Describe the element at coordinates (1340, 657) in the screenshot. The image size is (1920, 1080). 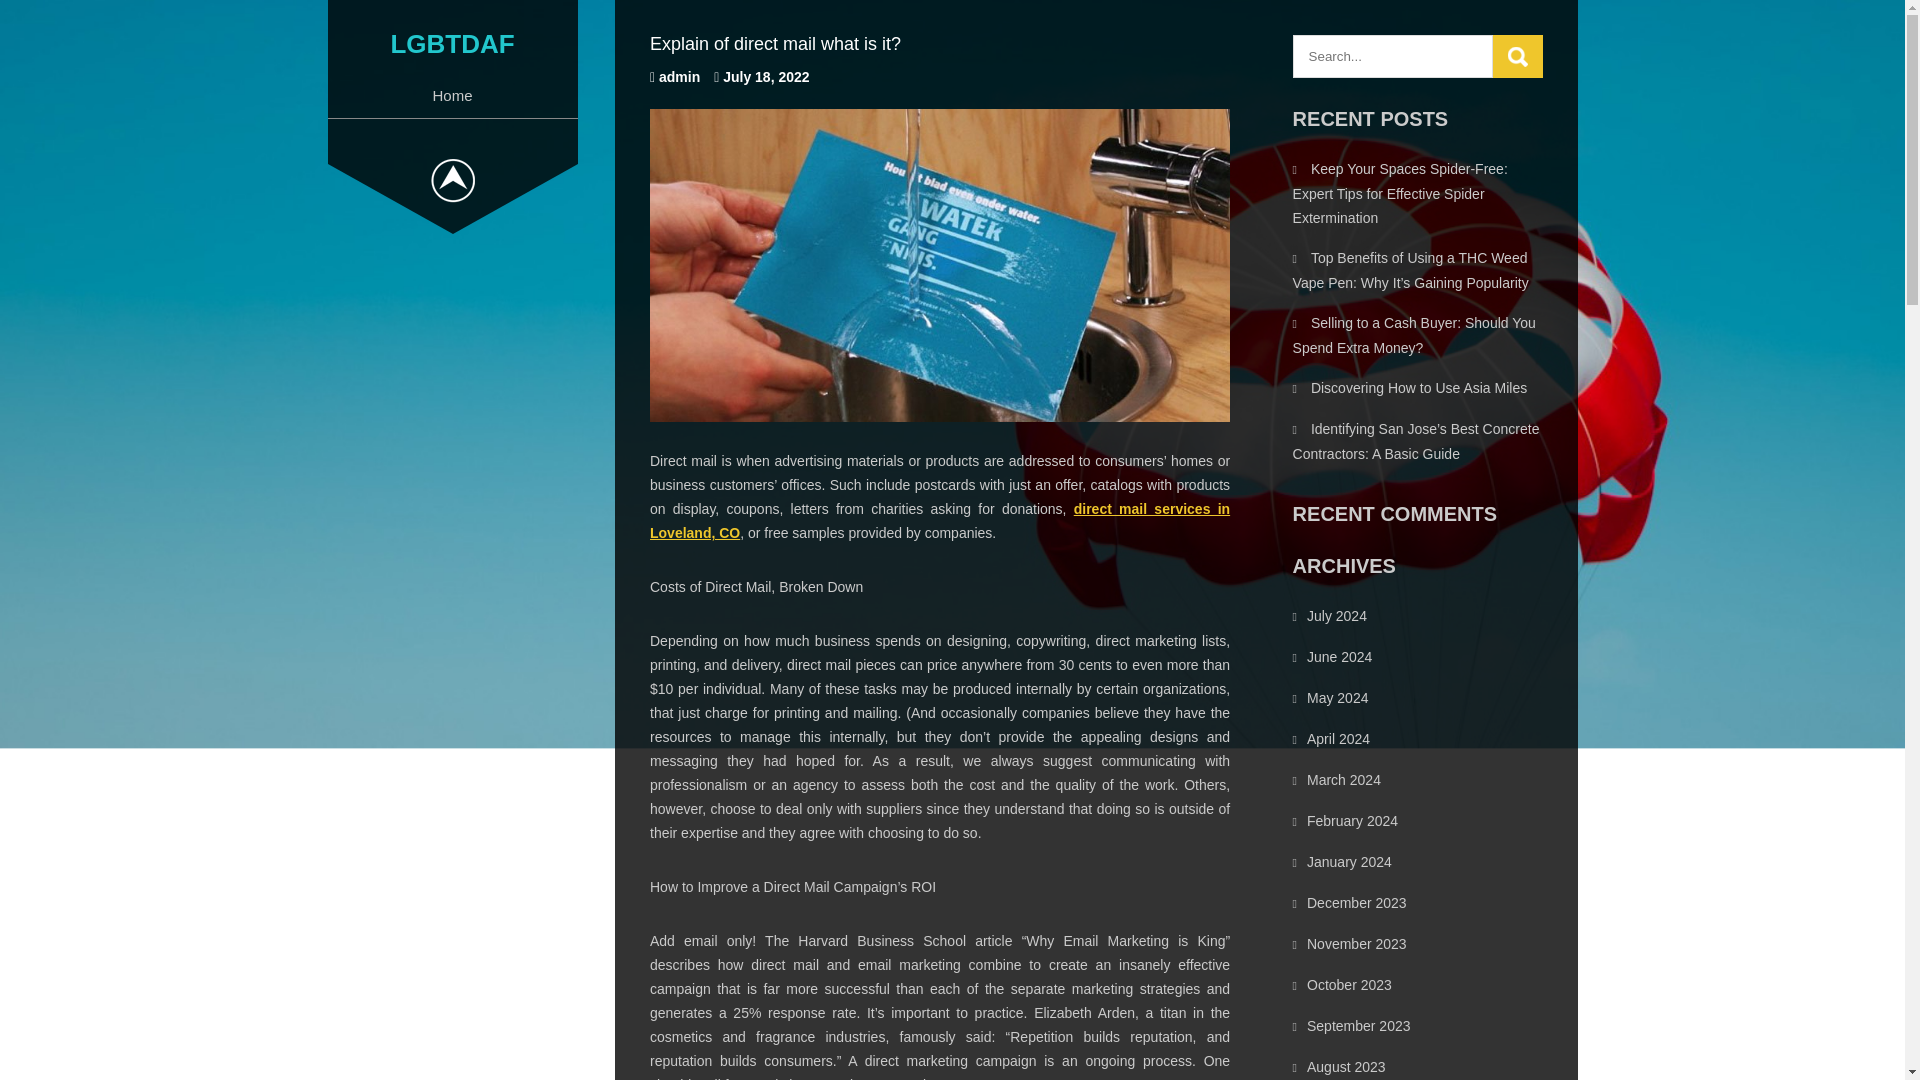
I see `June 2024` at that location.